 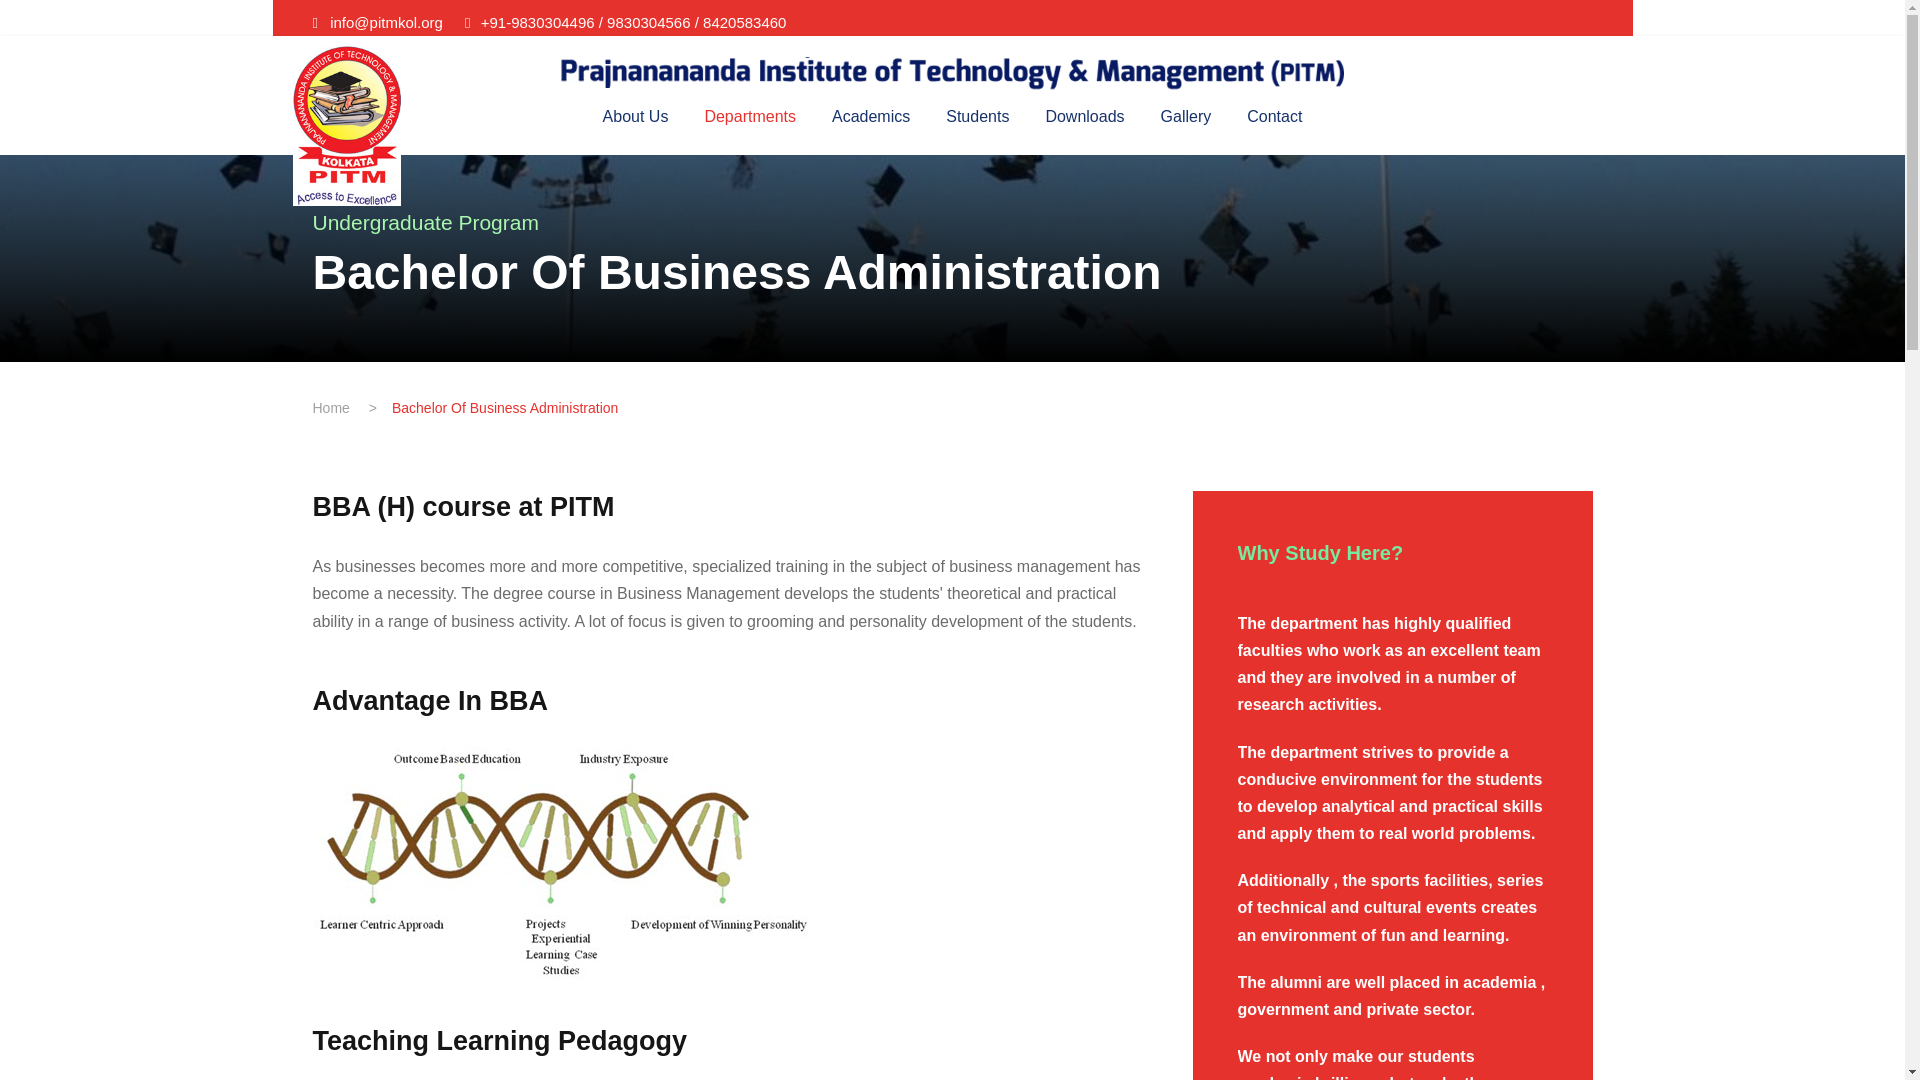 What do you see at coordinates (330, 407) in the screenshot?
I see `Home` at bounding box center [330, 407].